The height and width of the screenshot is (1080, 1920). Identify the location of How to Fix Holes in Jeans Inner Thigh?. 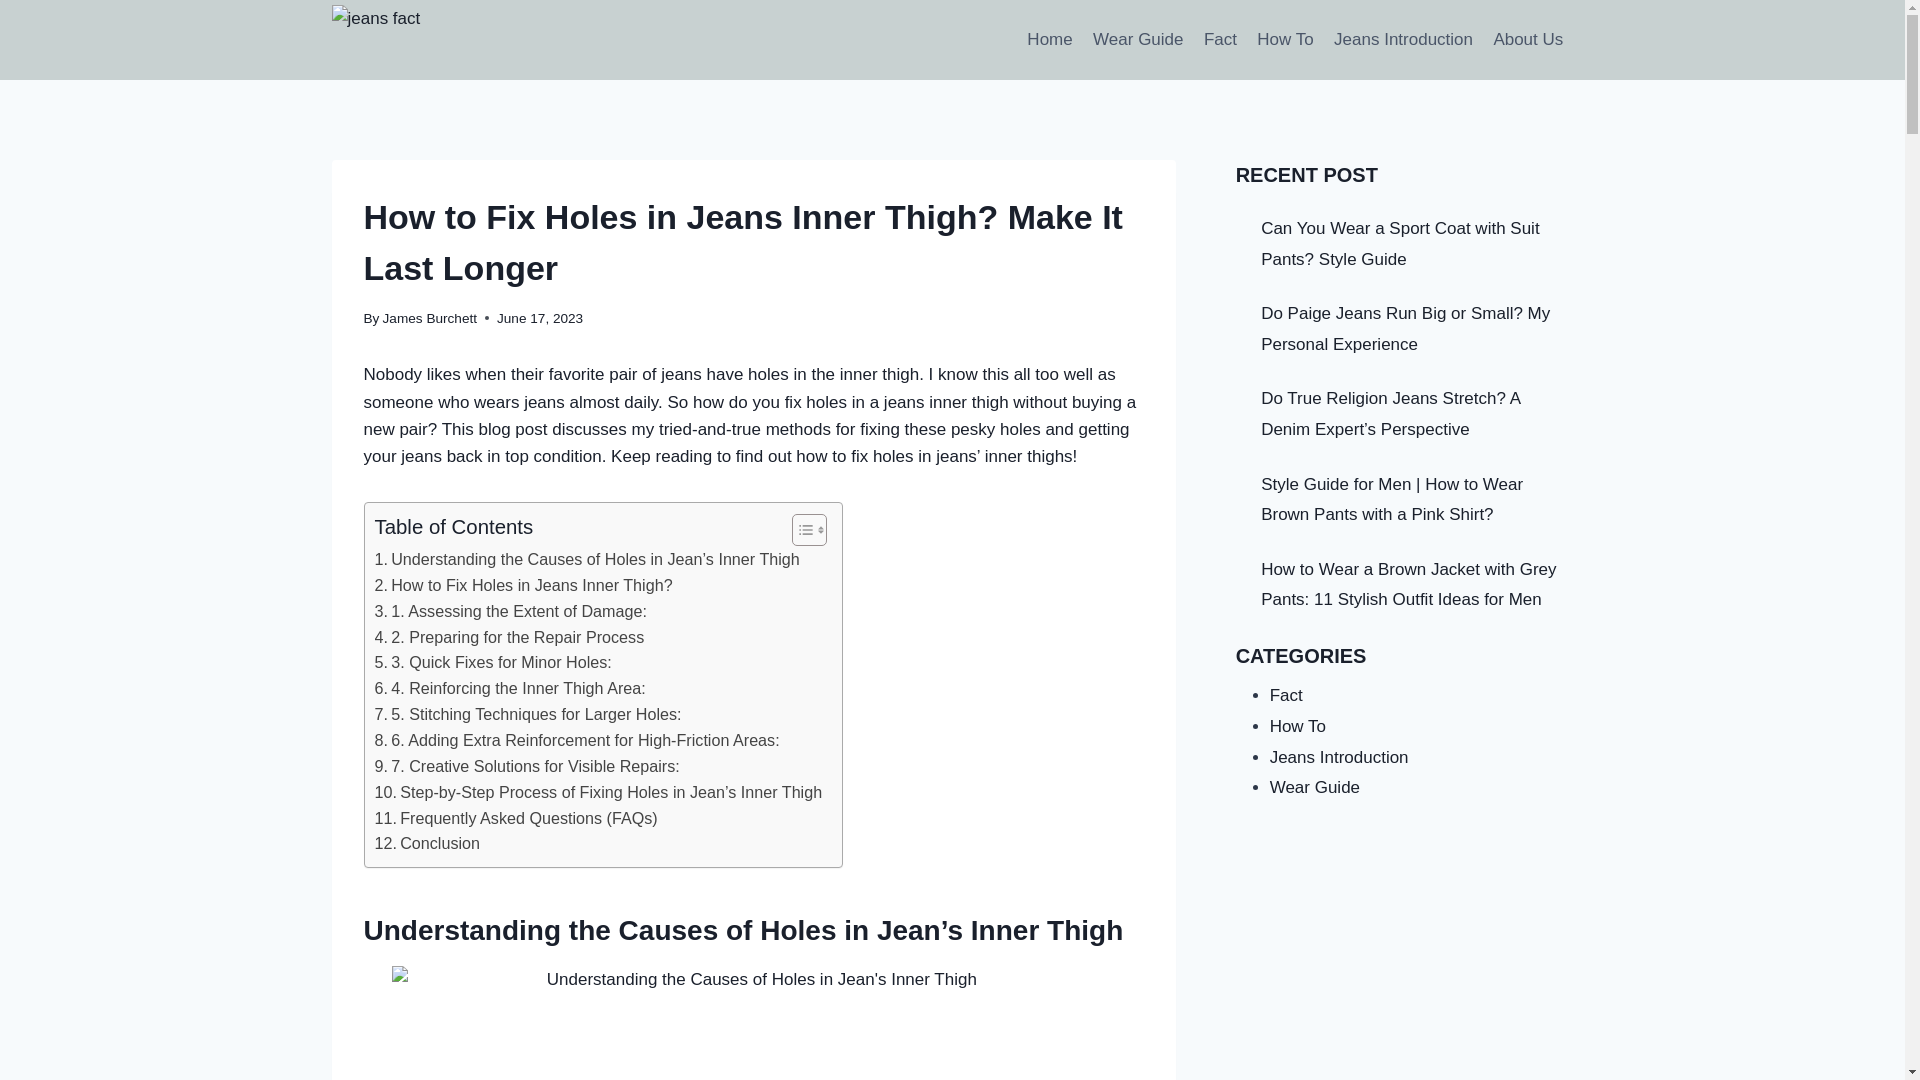
(523, 586).